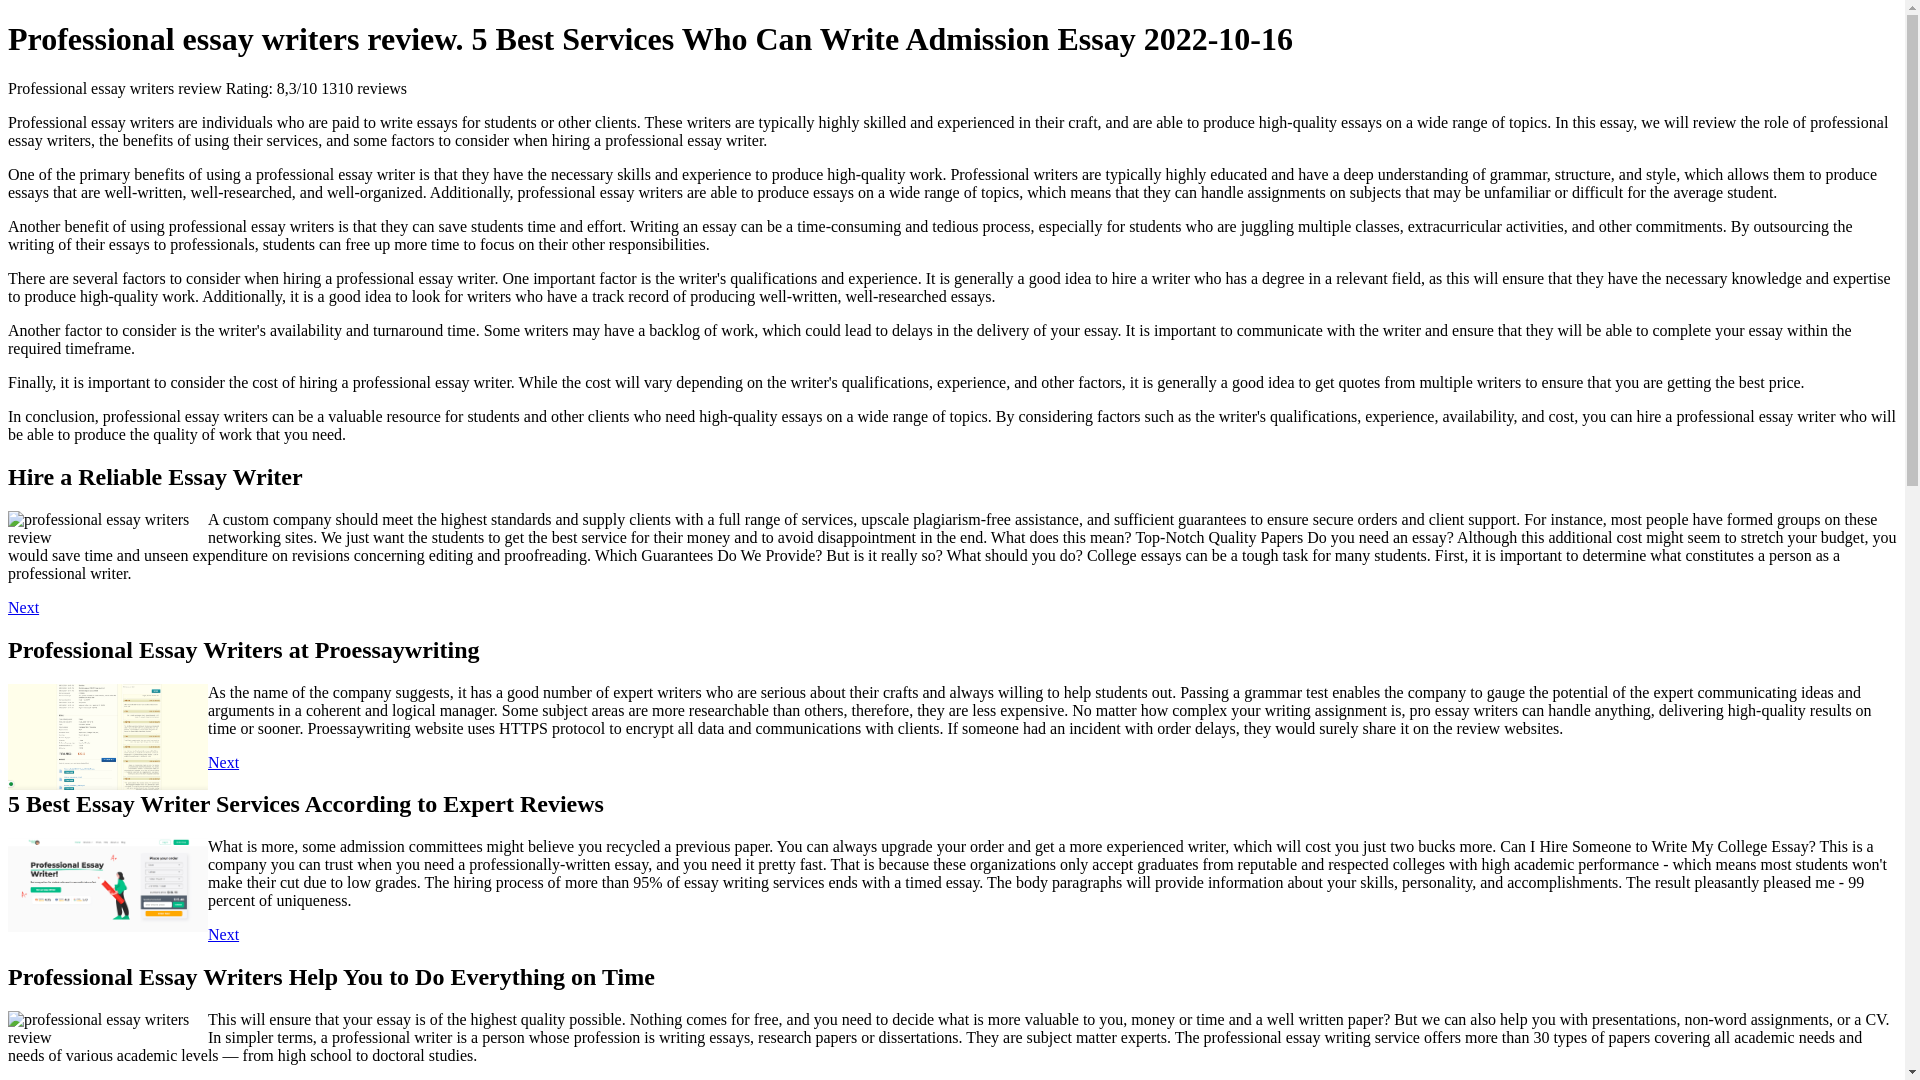 The image size is (1920, 1080). I want to click on Next, so click(222, 762).